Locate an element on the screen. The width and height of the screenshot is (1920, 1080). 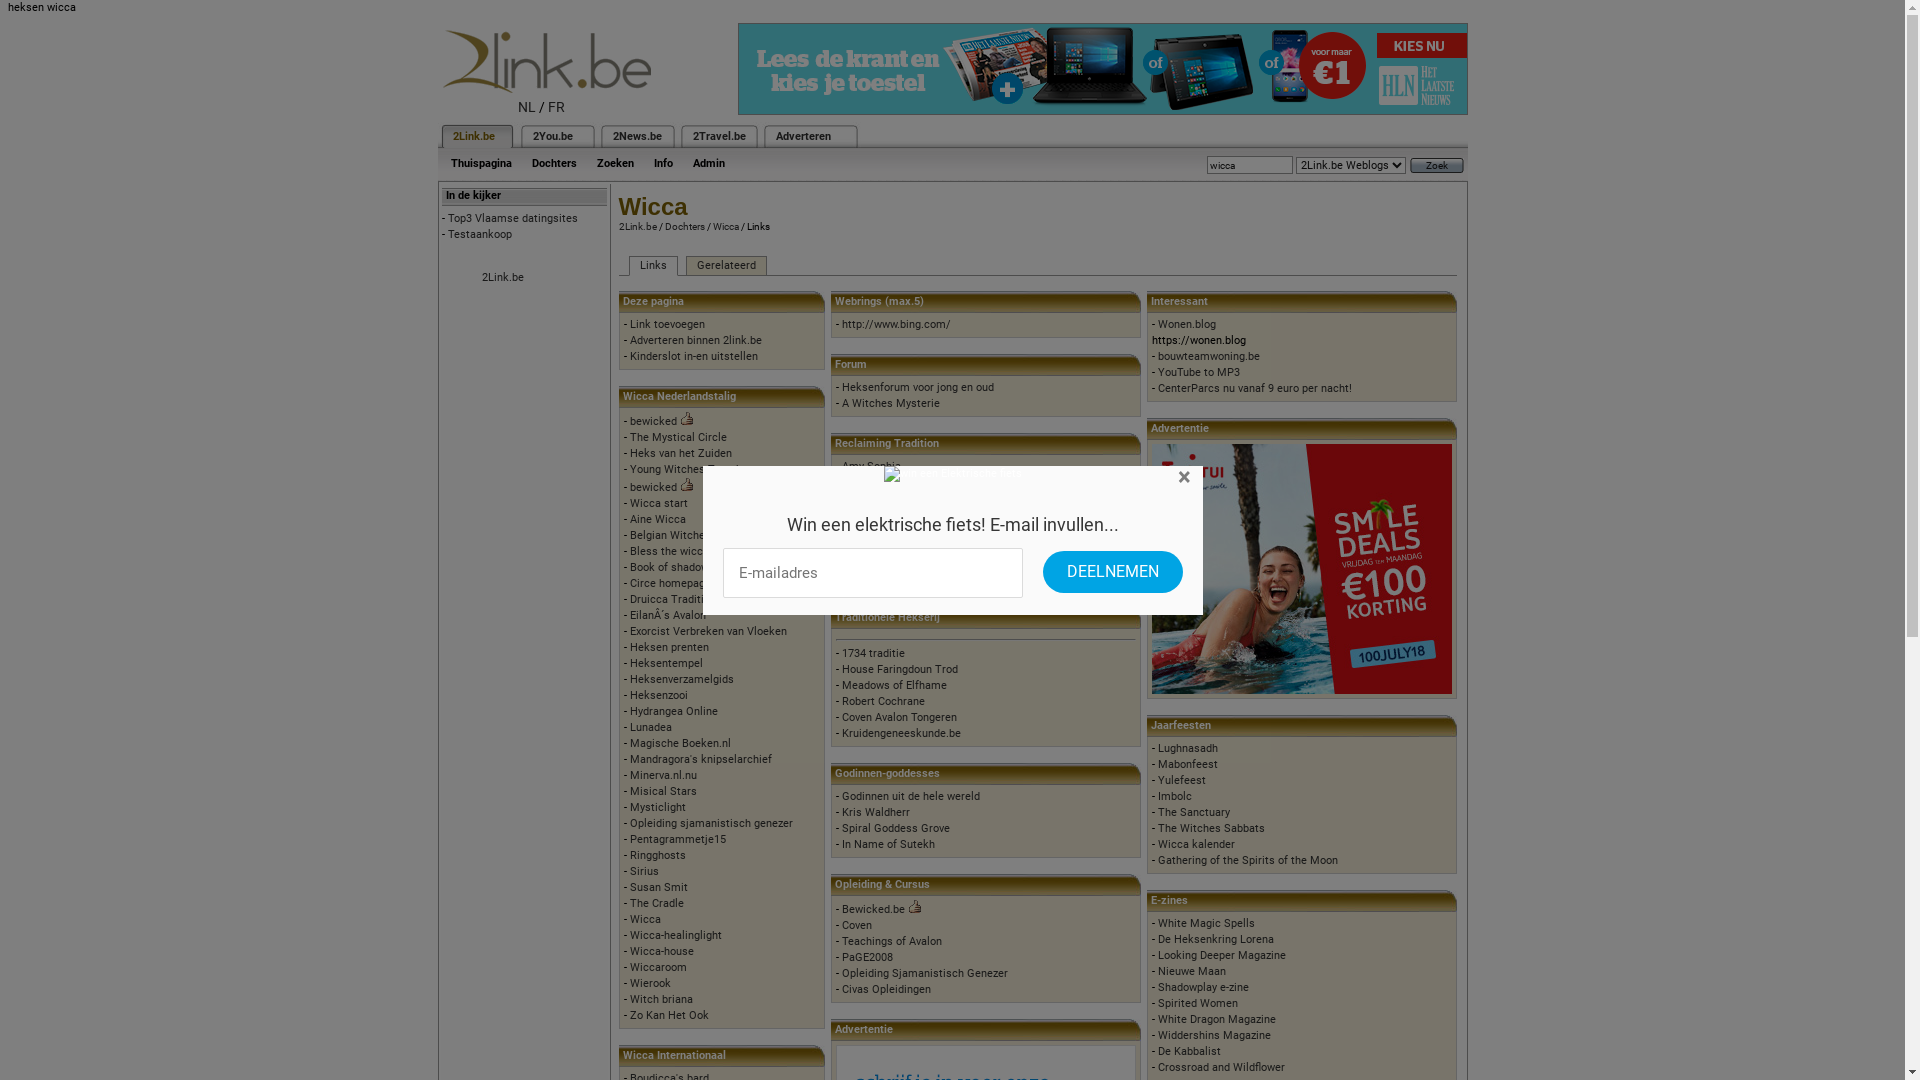
White Magic Spells is located at coordinates (1206, 924).